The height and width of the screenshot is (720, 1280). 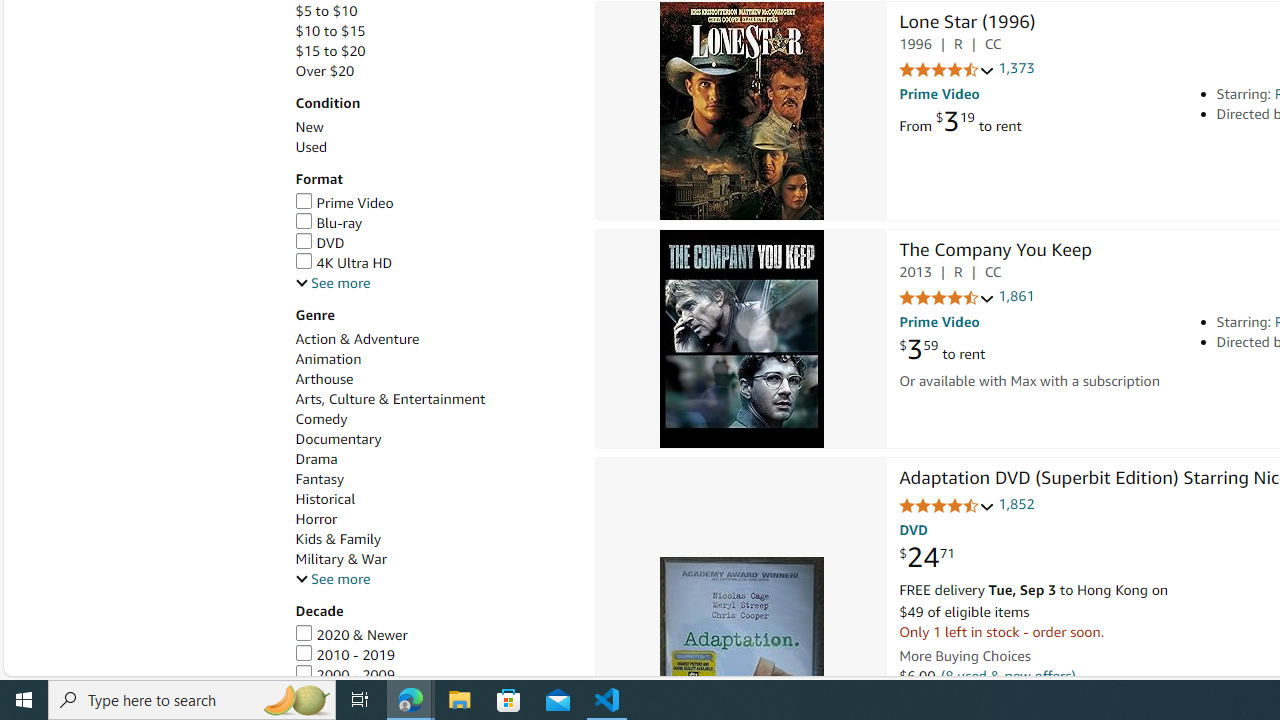 I want to click on Blu-ray, so click(x=328, y=223).